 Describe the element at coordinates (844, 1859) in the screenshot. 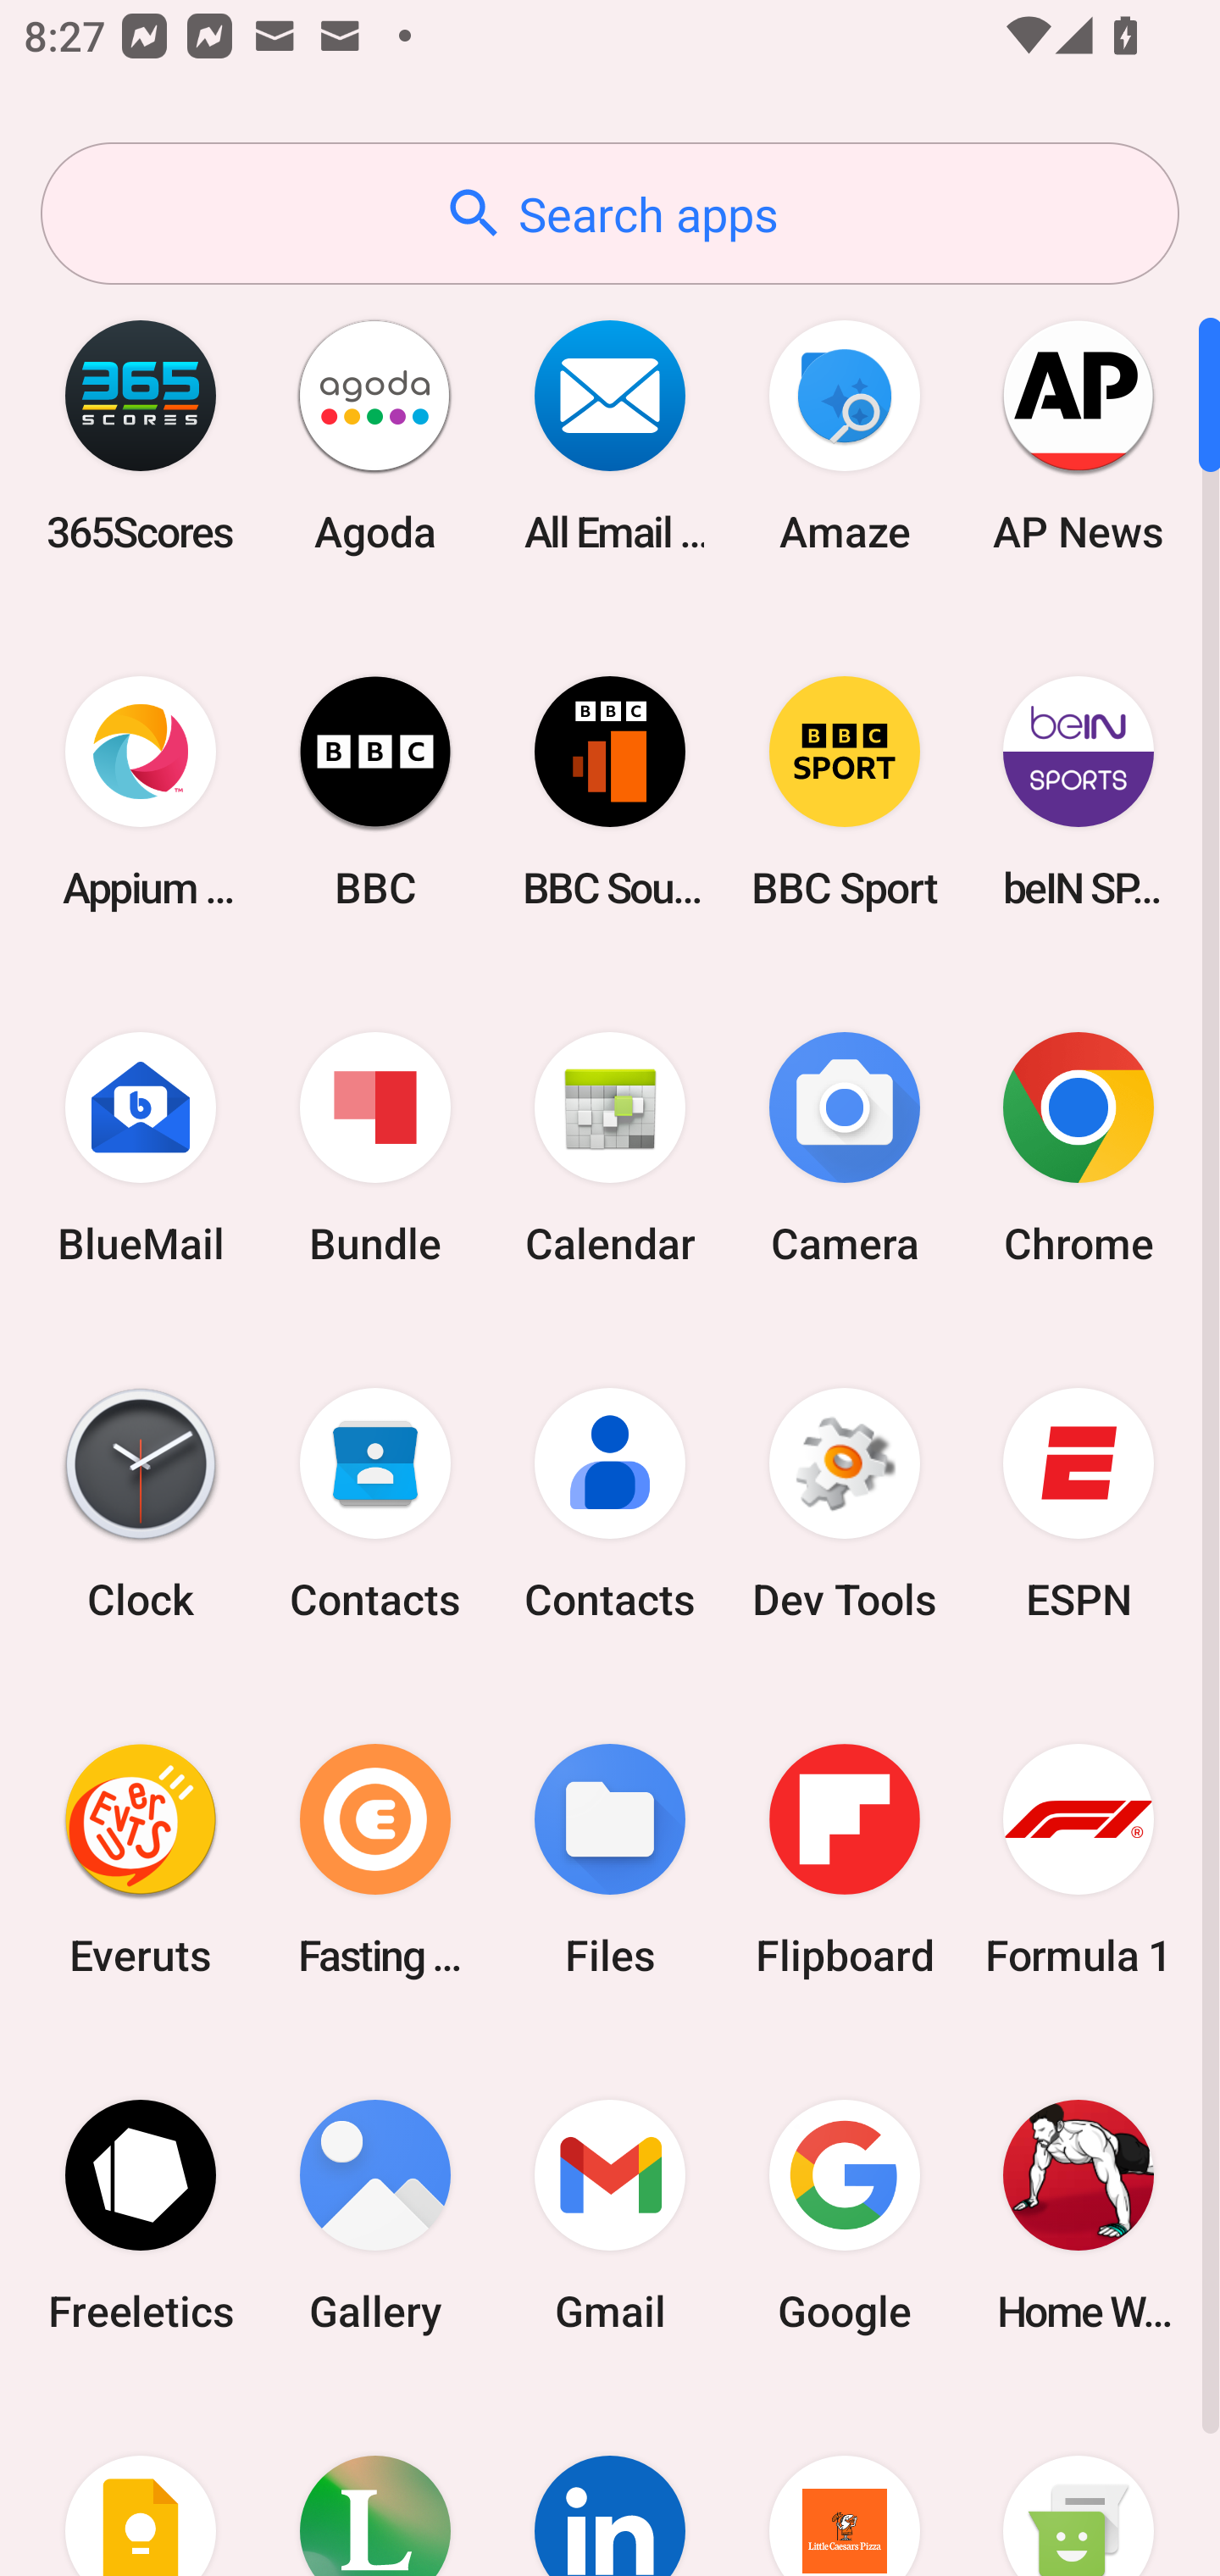

I see `Flipboard` at that location.